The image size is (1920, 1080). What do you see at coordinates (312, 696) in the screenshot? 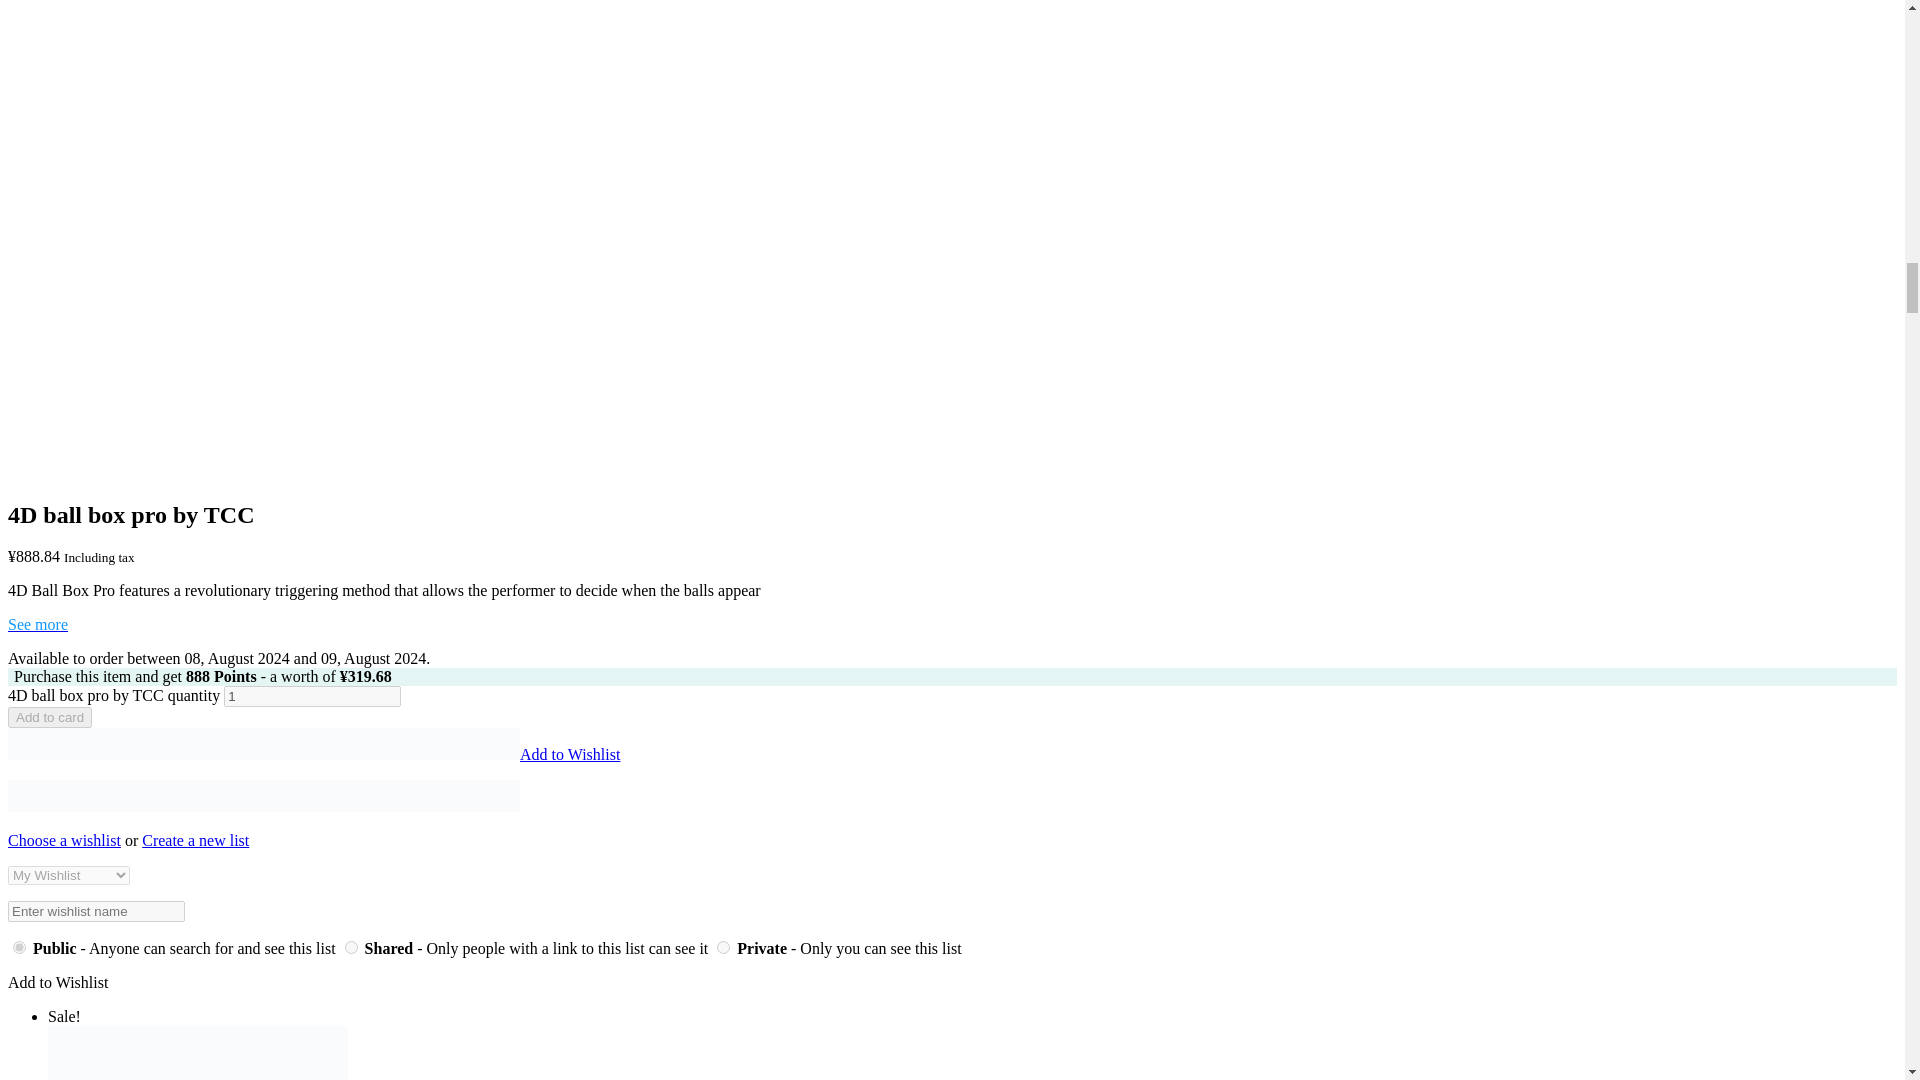
I see `1` at bounding box center [312, 696].